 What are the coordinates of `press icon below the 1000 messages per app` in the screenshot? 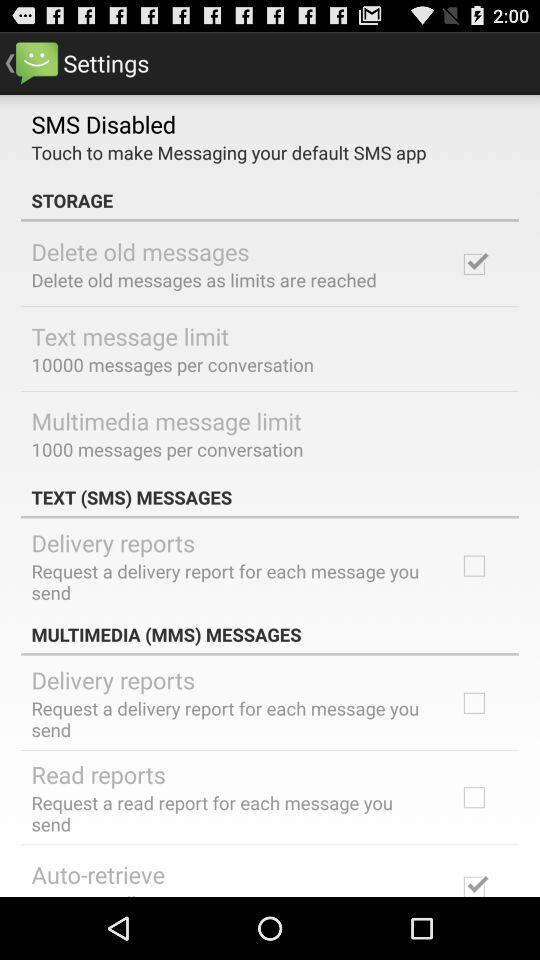 It's located at (270, 497).